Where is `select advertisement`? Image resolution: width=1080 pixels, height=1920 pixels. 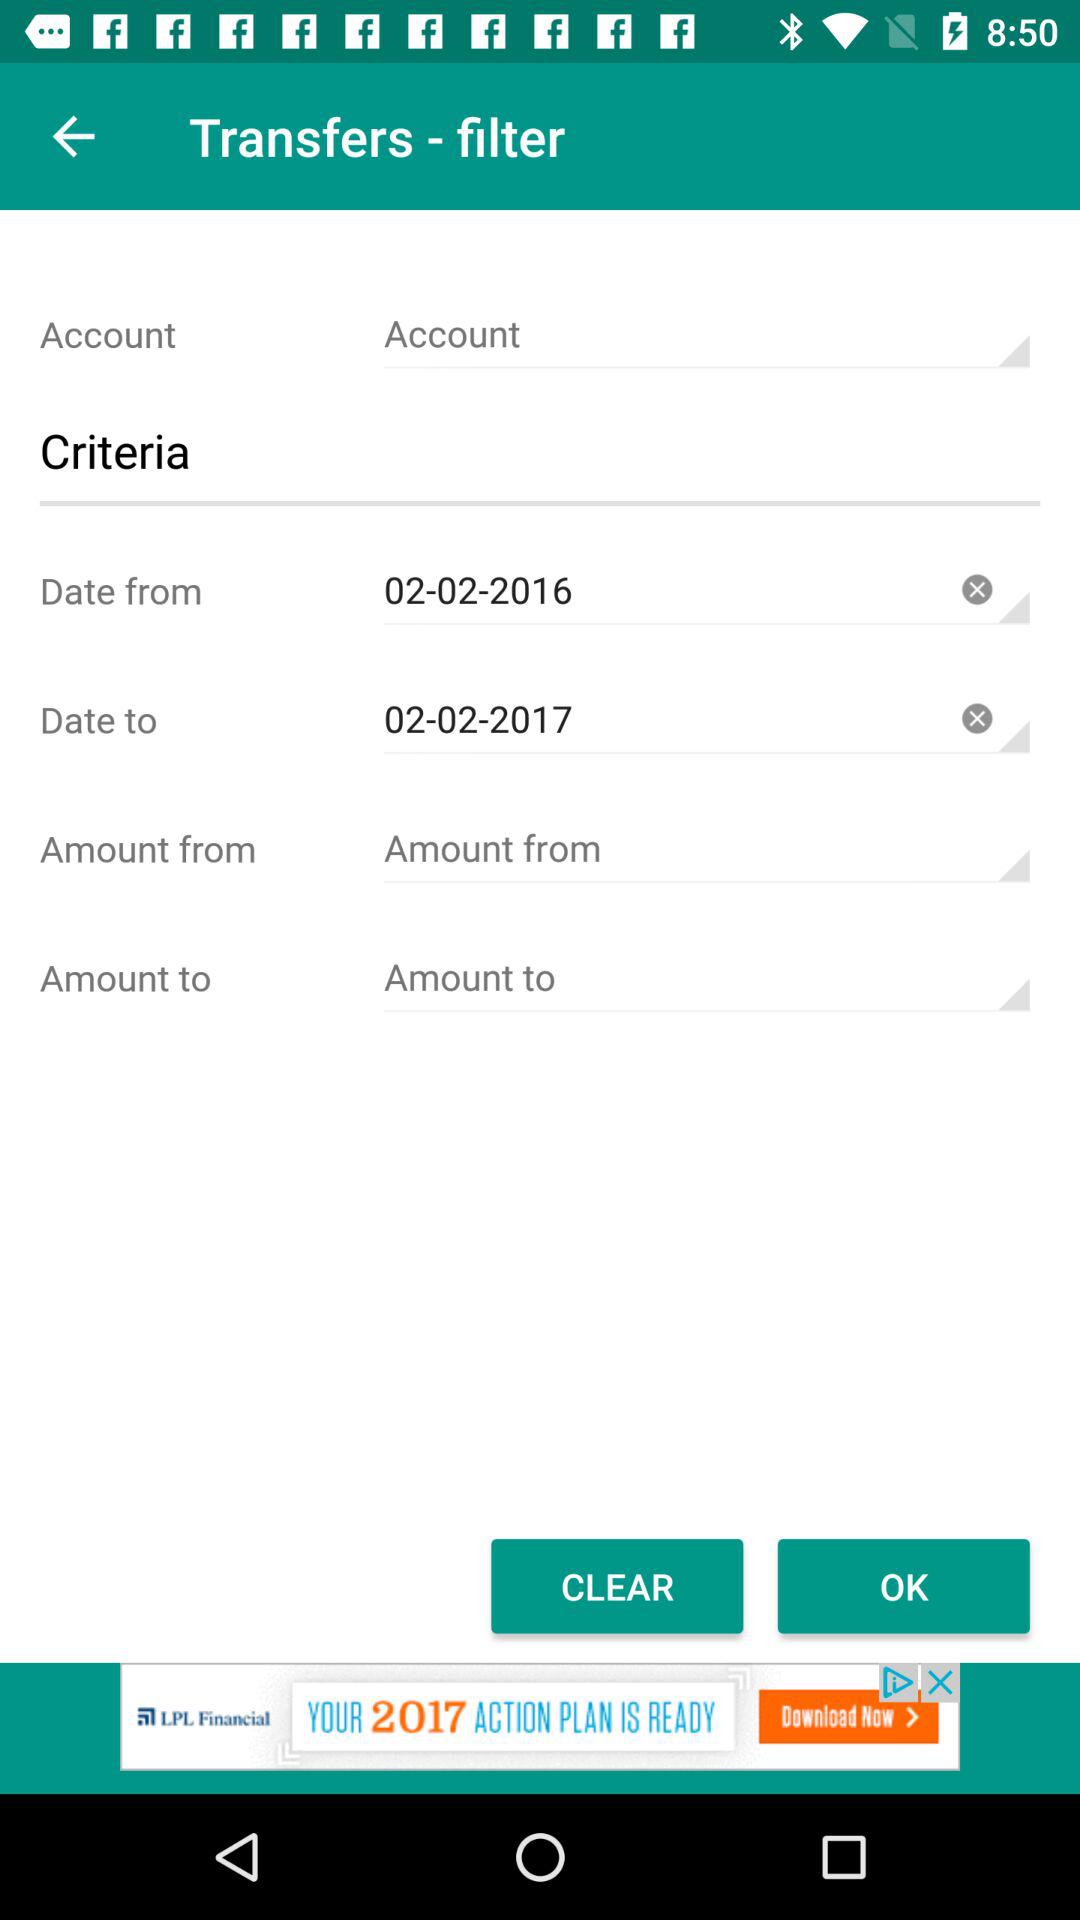 select advertisement is located at coordinates (540, 1728).